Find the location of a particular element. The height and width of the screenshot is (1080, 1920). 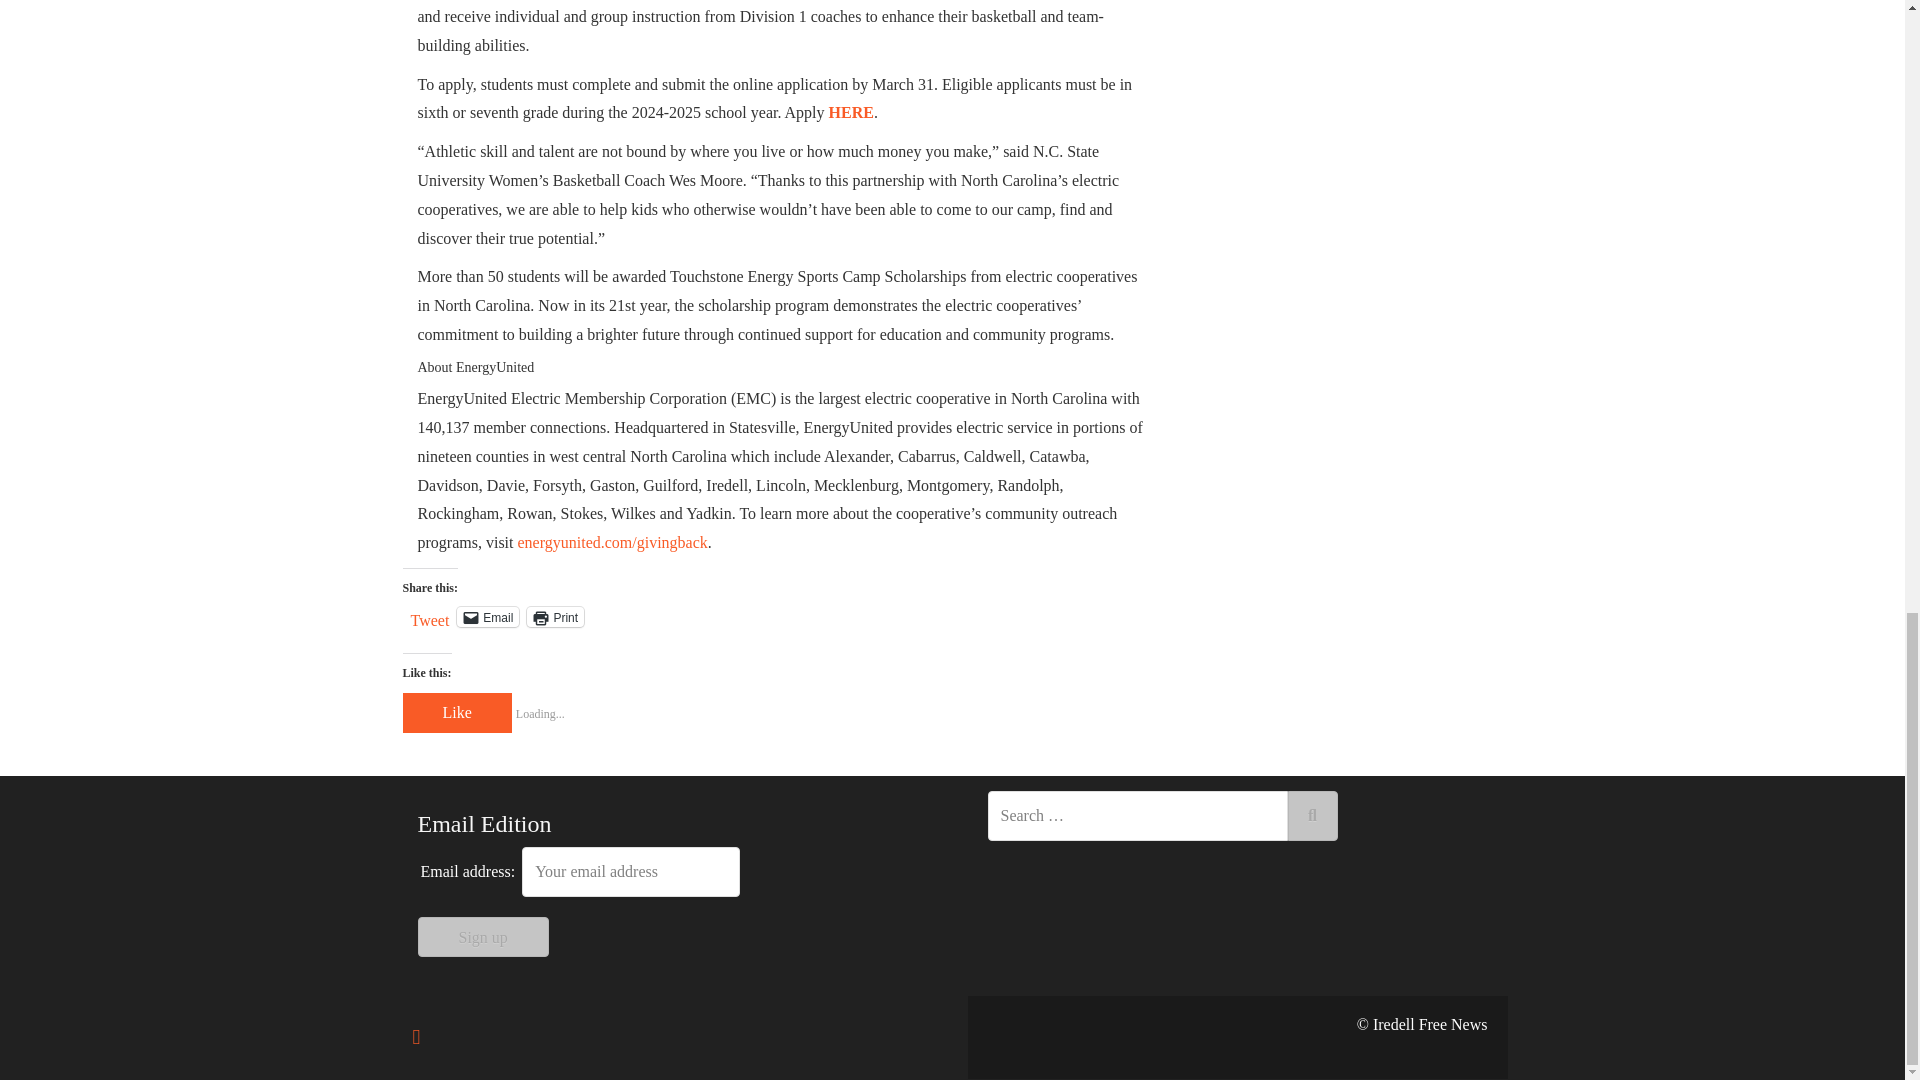

Email is located at coordinates (487, 616).